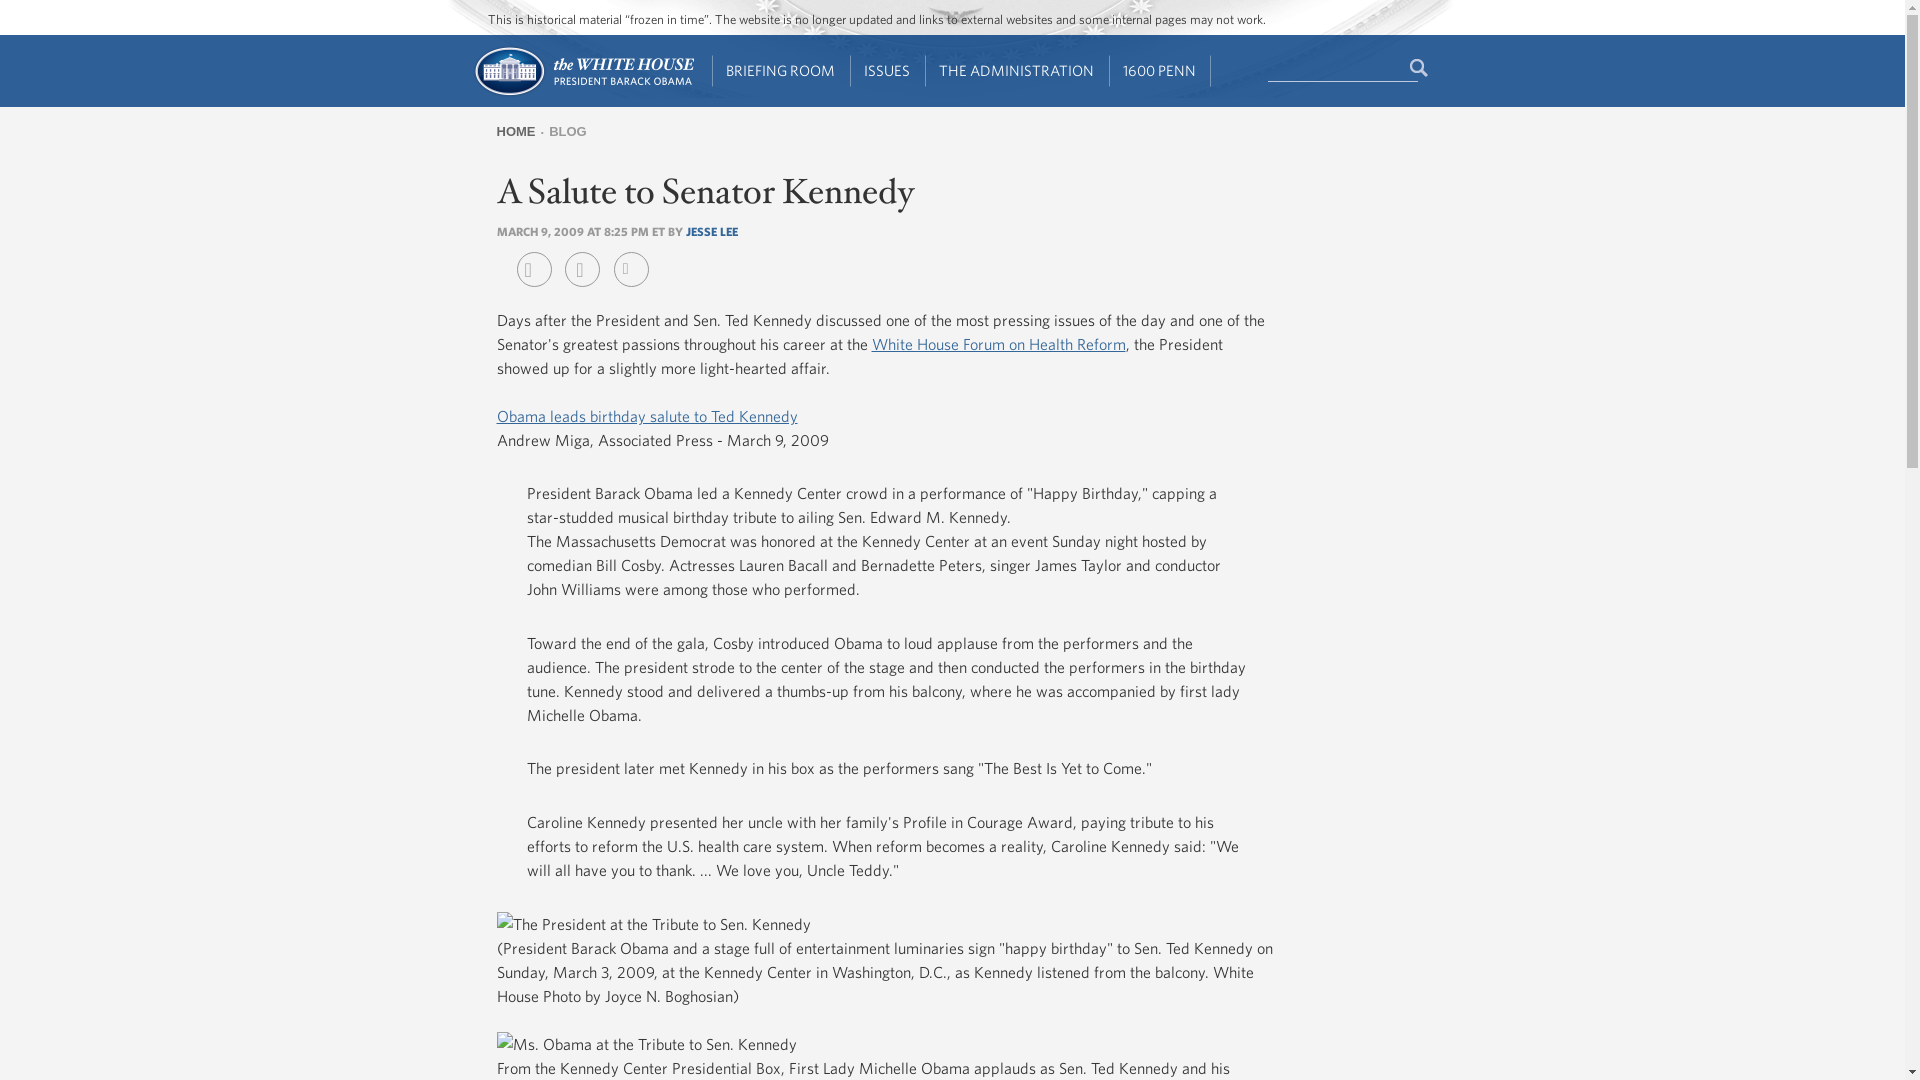  What do you see at coordinates (1342, 69) in the screenshot?
I see `Enter the terms you wish to search for.` at bounding box center [1342, 69].